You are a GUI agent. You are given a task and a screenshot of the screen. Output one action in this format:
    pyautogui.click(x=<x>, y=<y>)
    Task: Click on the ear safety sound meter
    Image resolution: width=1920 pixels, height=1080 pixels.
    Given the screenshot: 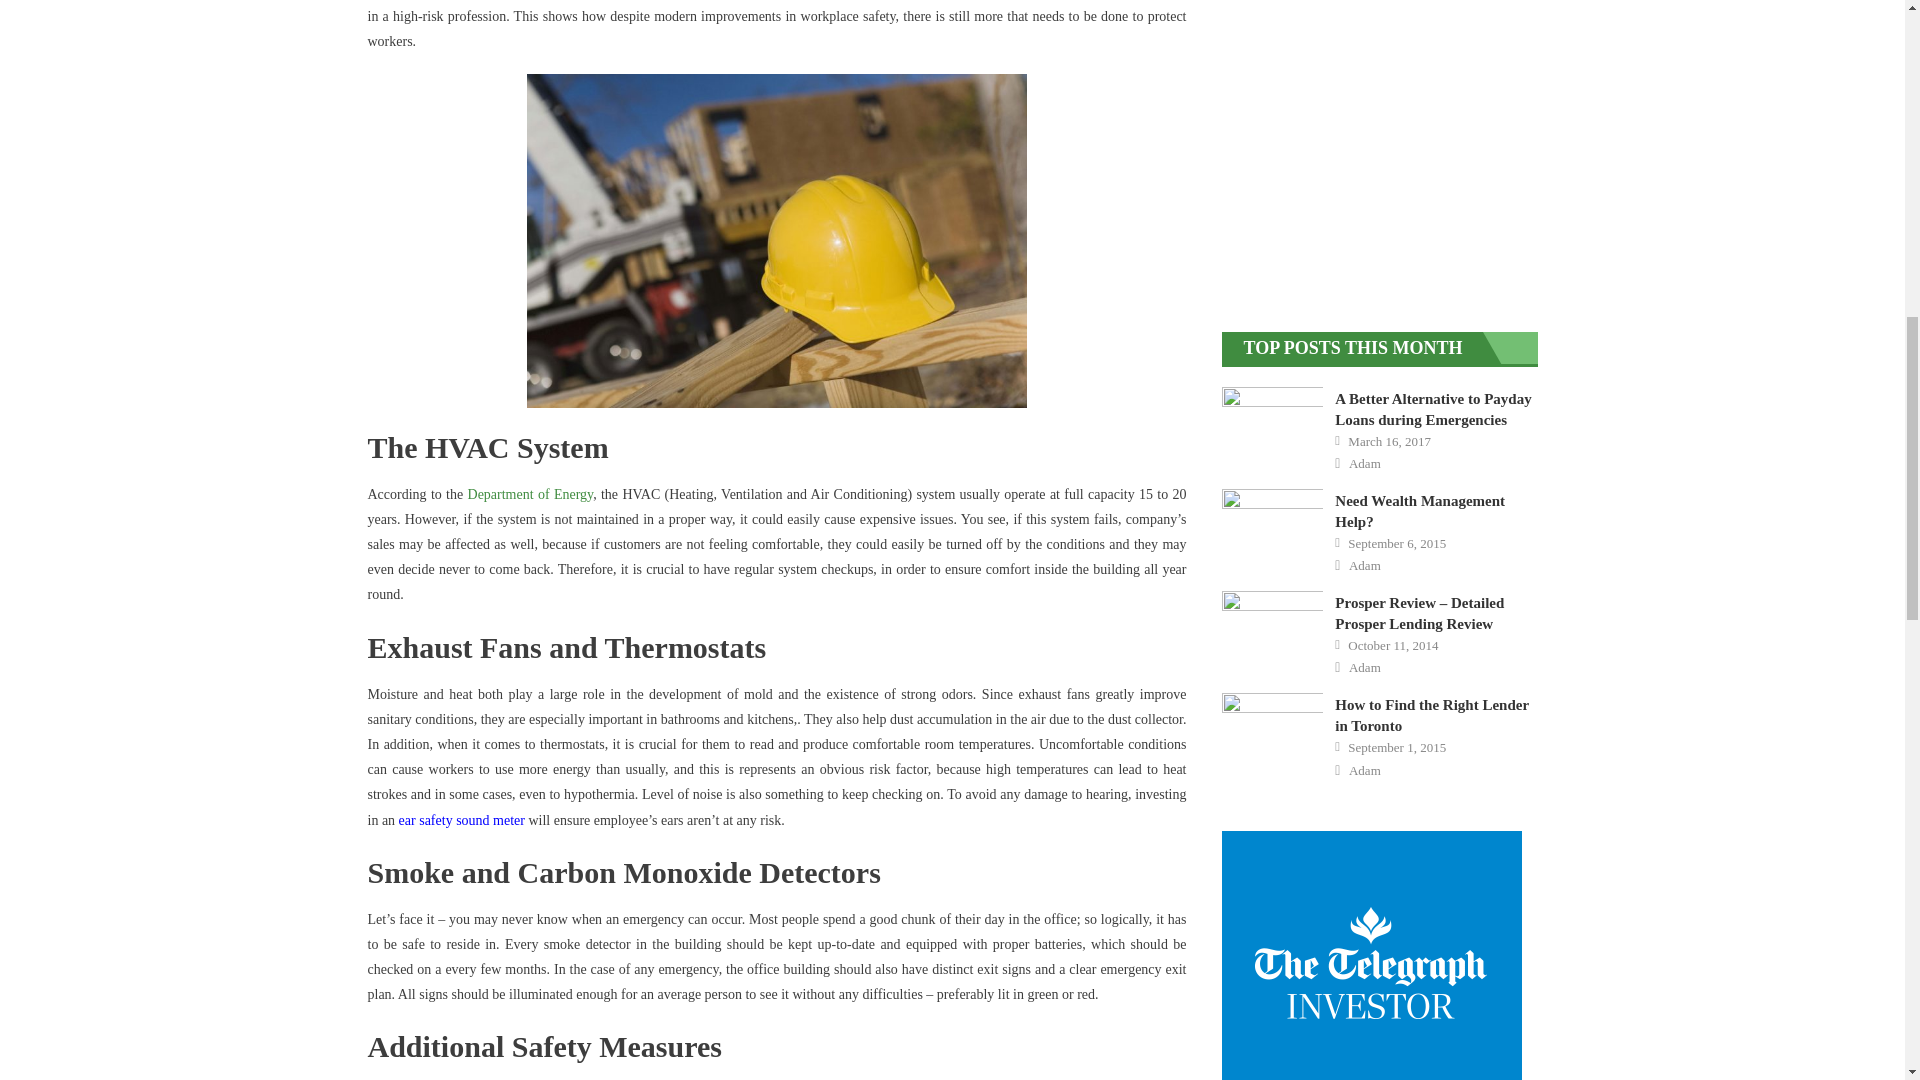 What is the action you would take?
    pyautogui.click(x=462, y=820)
    